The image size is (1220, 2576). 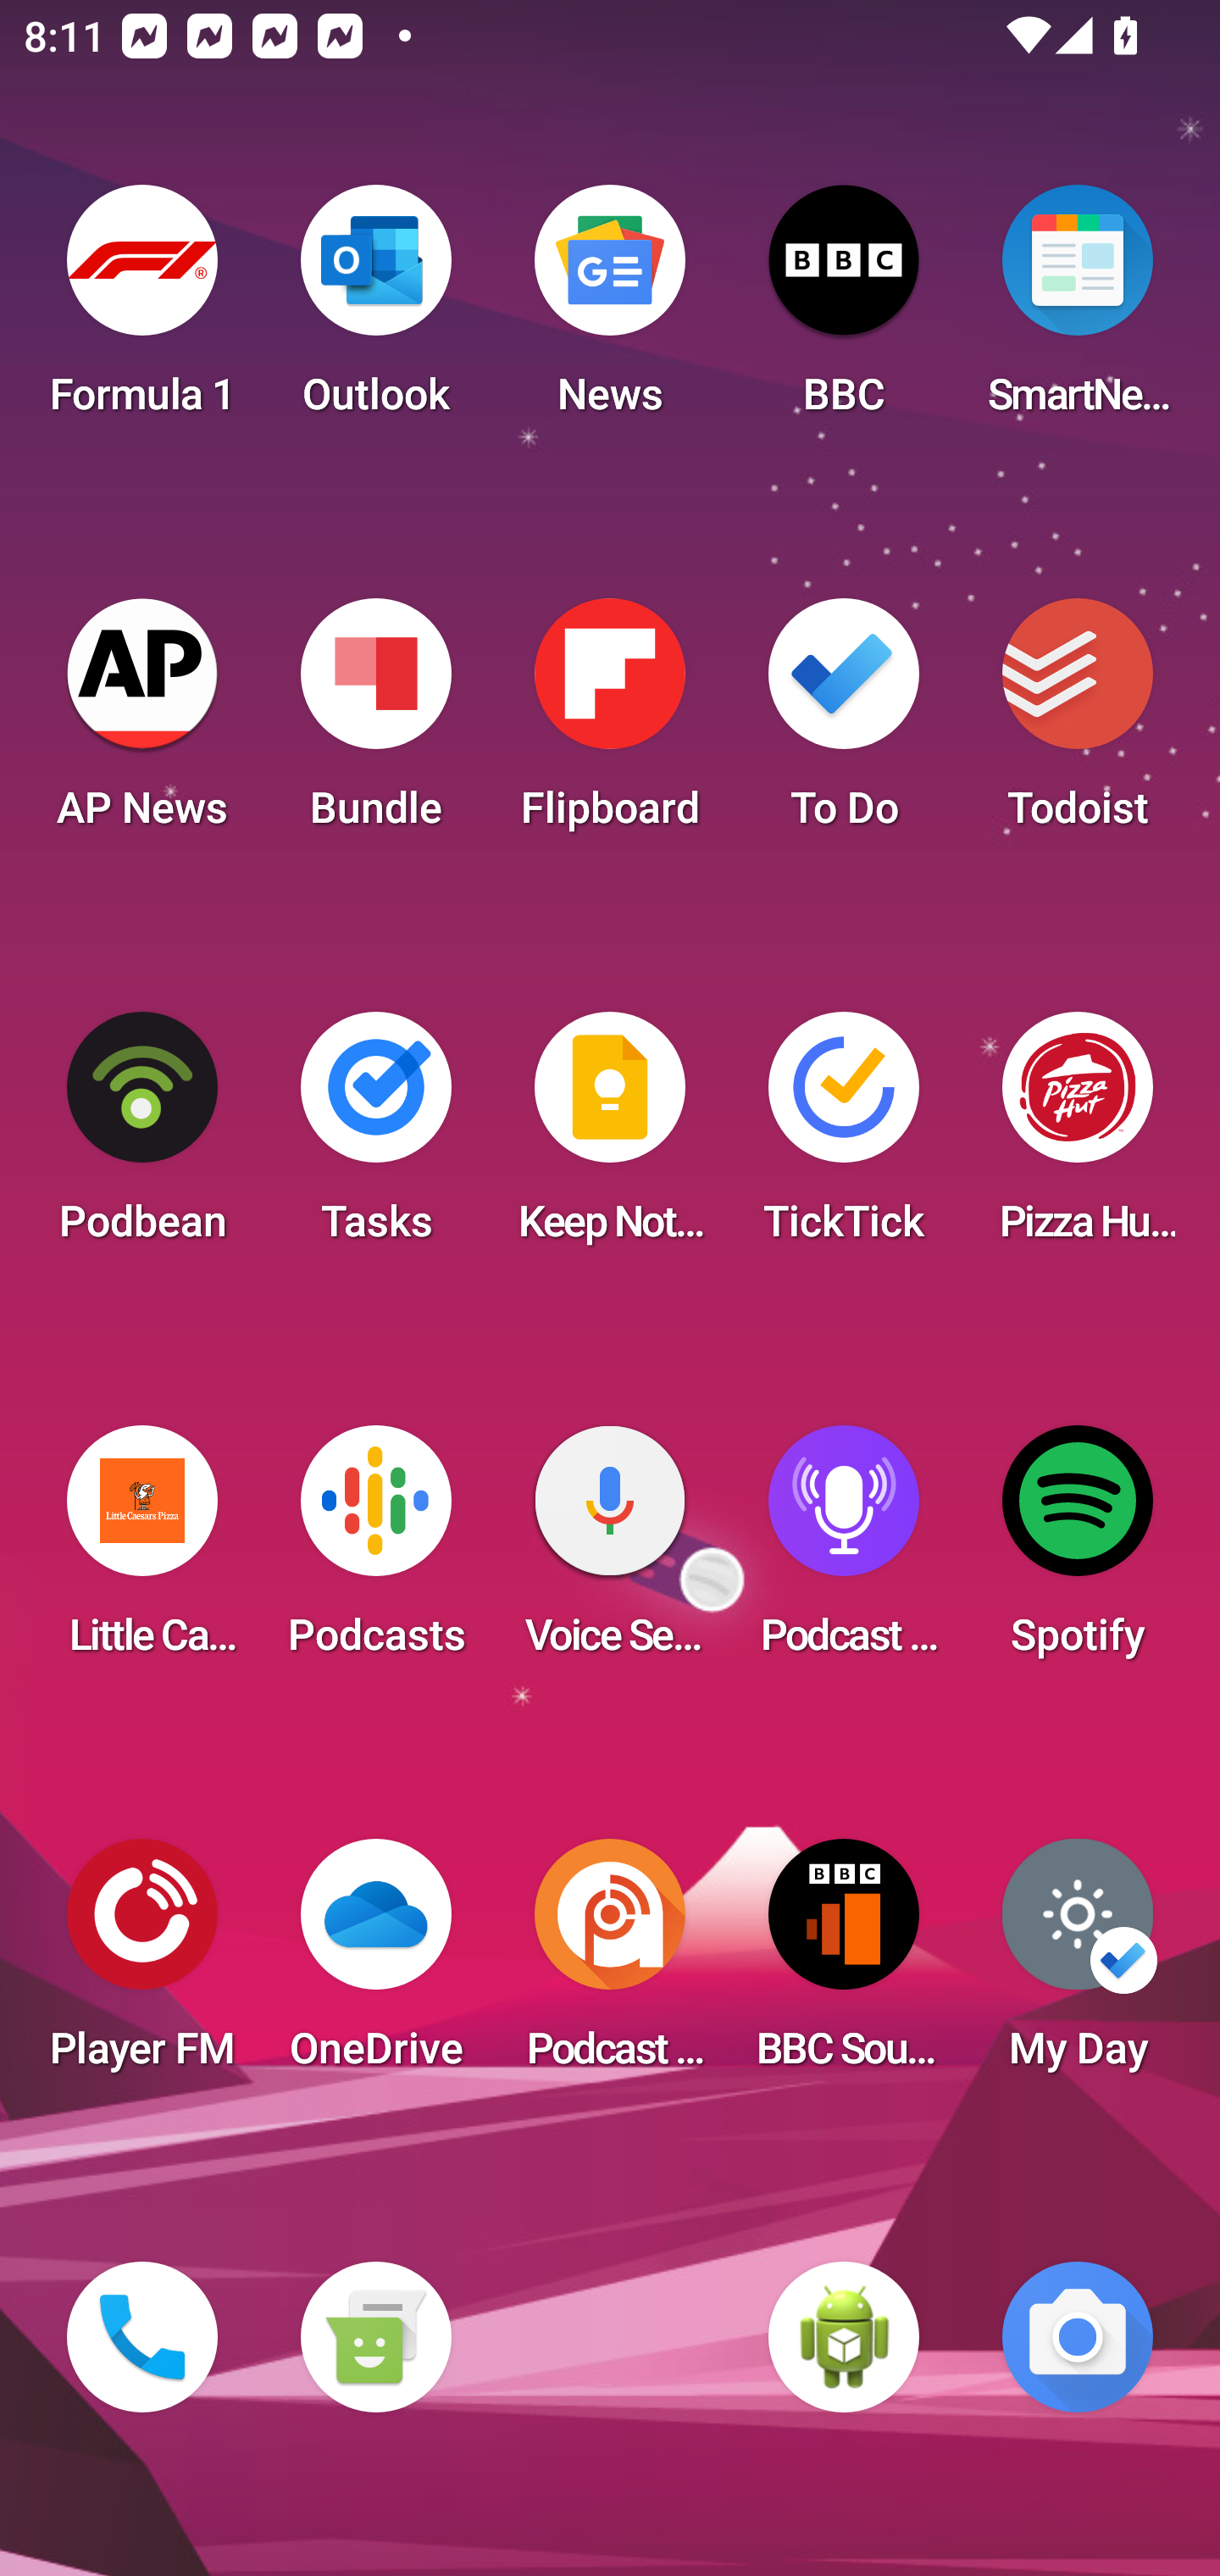 What do you see at coordinates (375, 1964) in the screenshot?
I see `OneDrive` at bounding box center [375, 1964].